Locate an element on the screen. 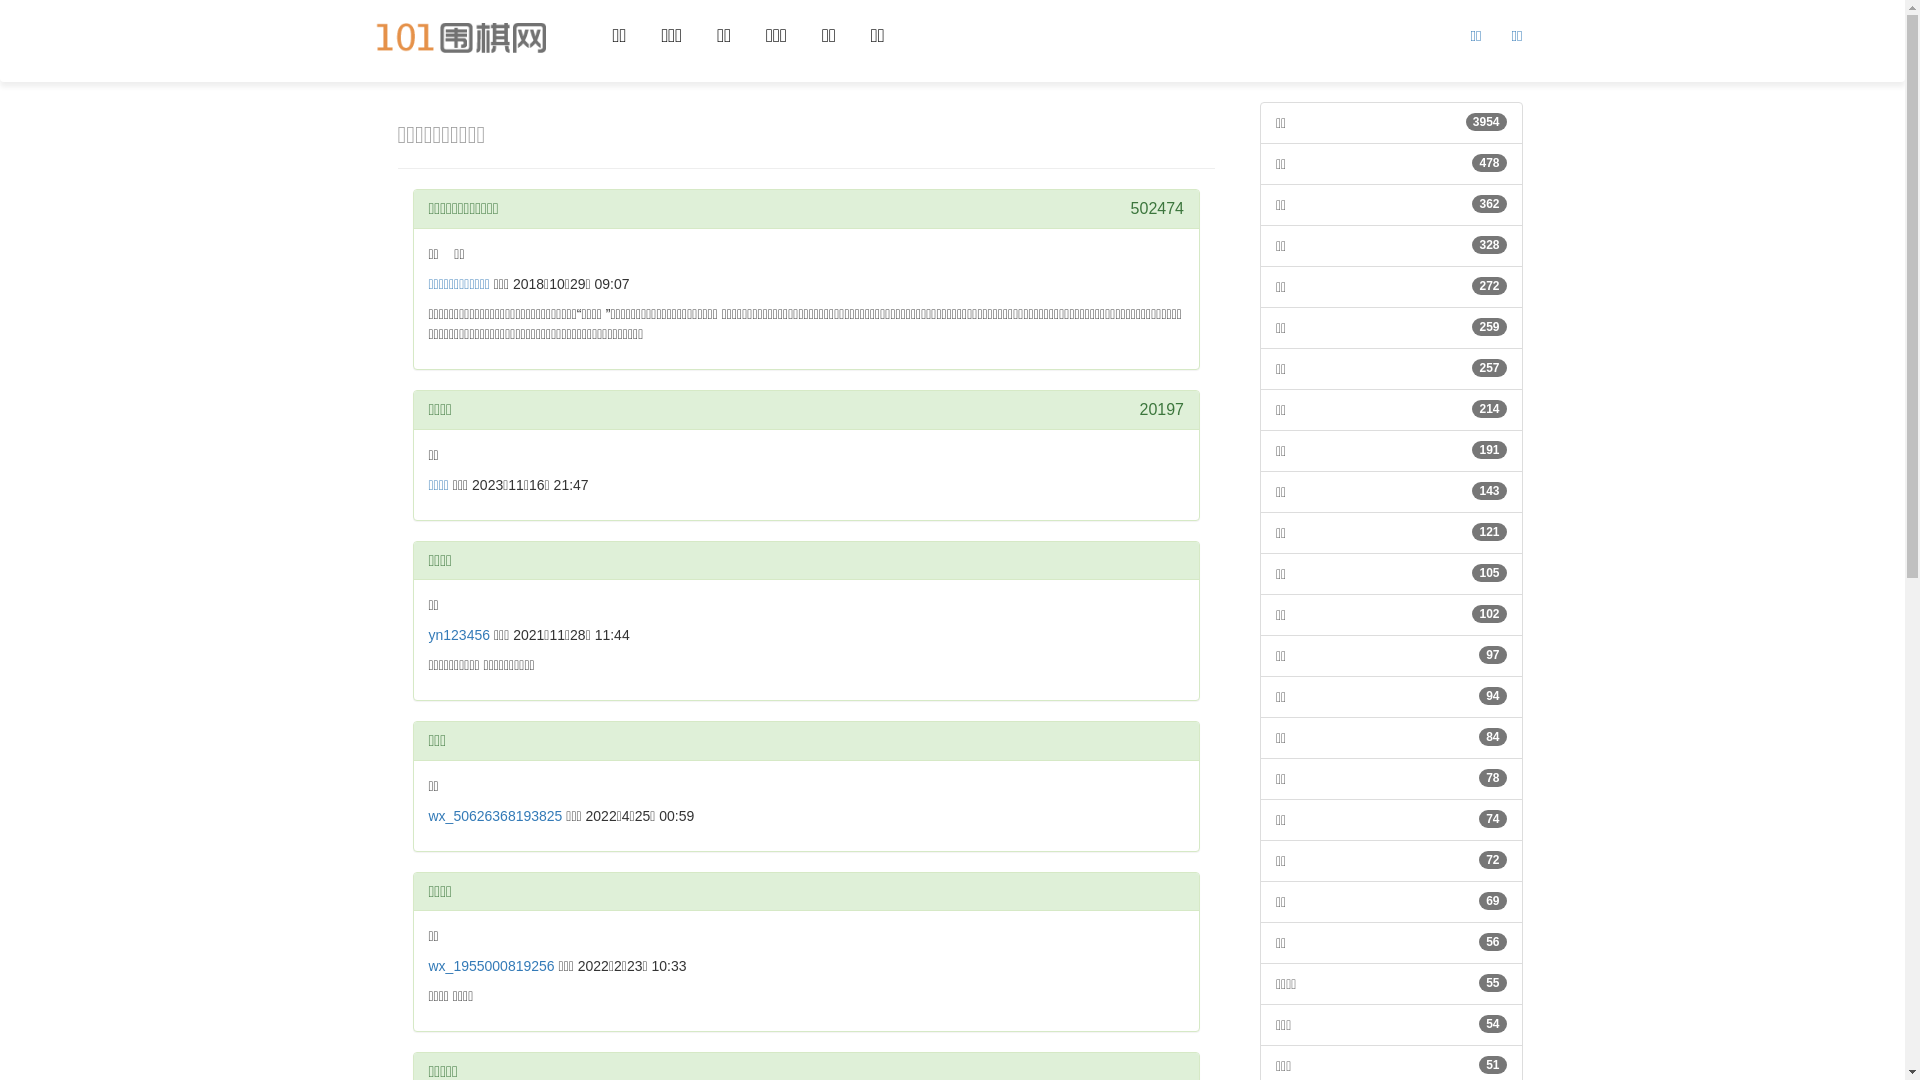 The height and width of the screenshot is (1080, 1920). yn123456 is located at coordinates (458, 635).